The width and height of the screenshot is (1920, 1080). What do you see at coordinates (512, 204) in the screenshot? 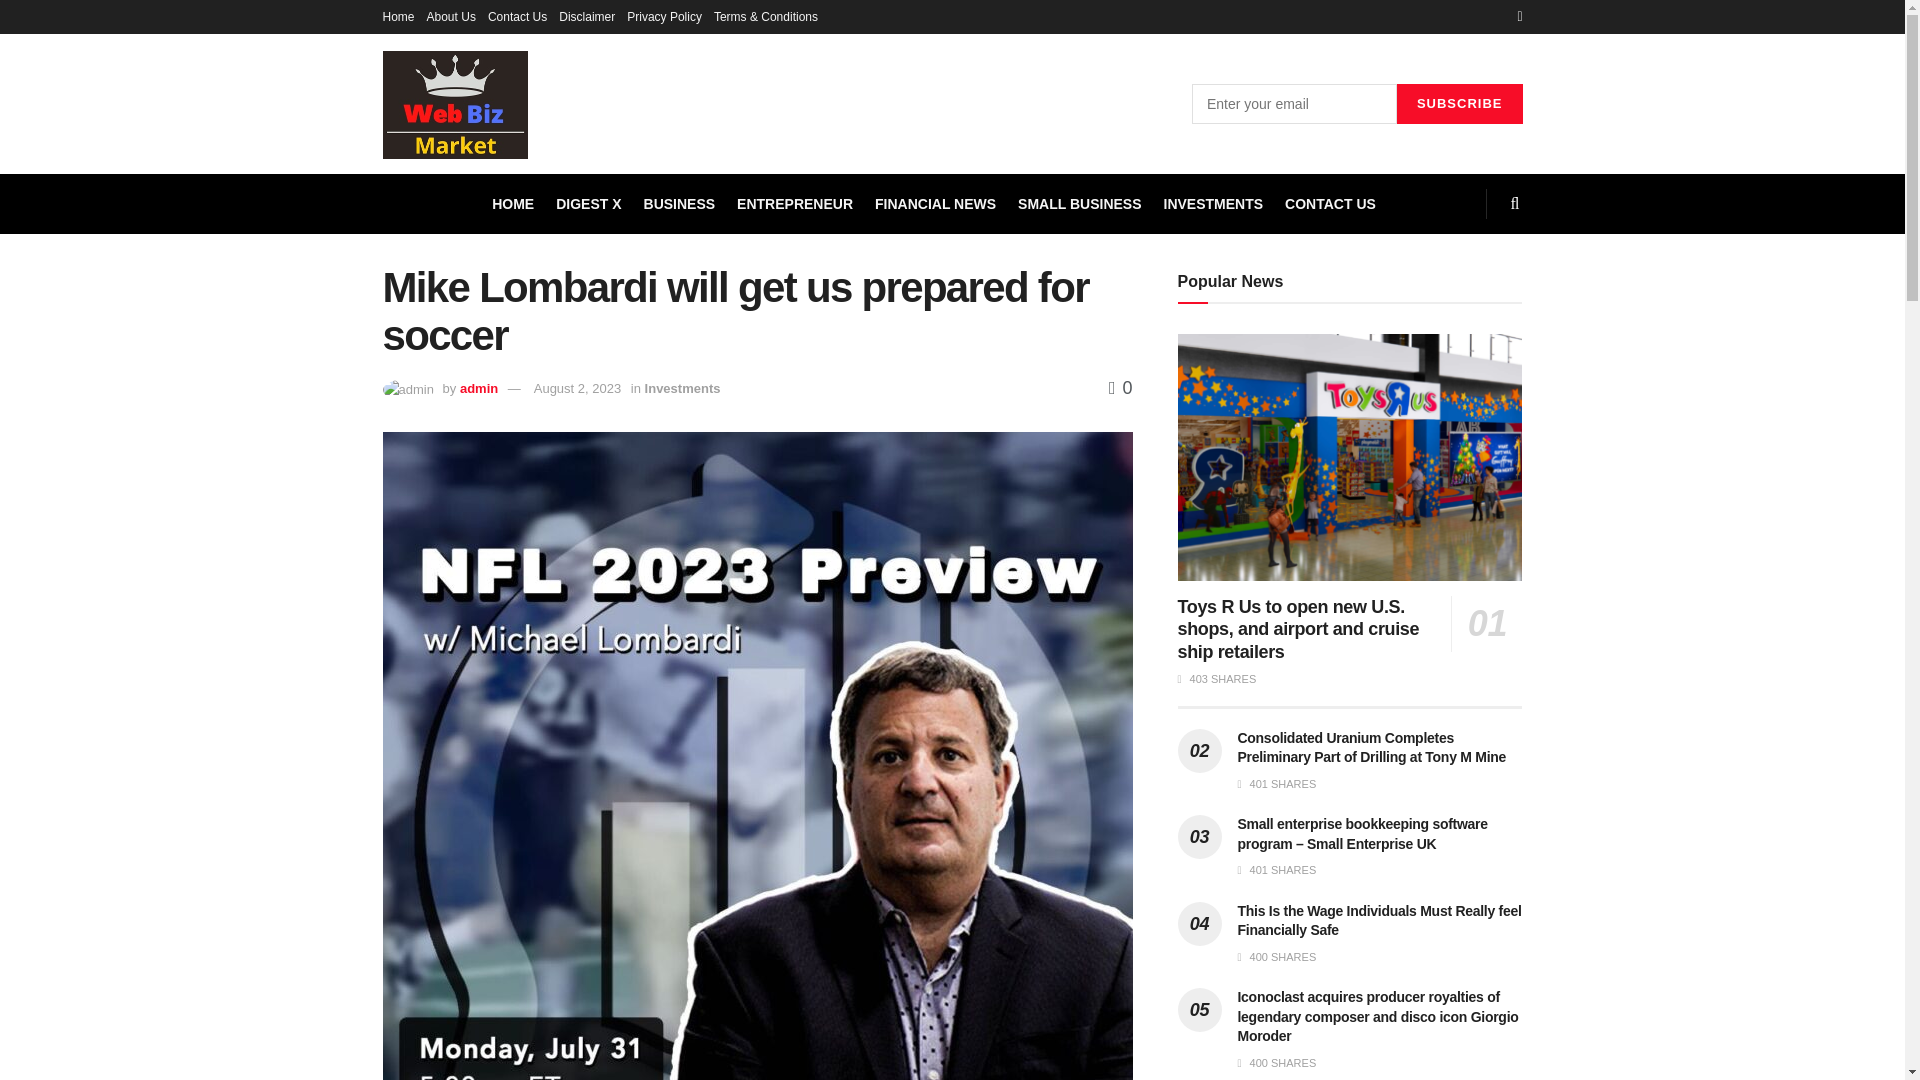
I see `HOME` at bounding box center [512, 204].